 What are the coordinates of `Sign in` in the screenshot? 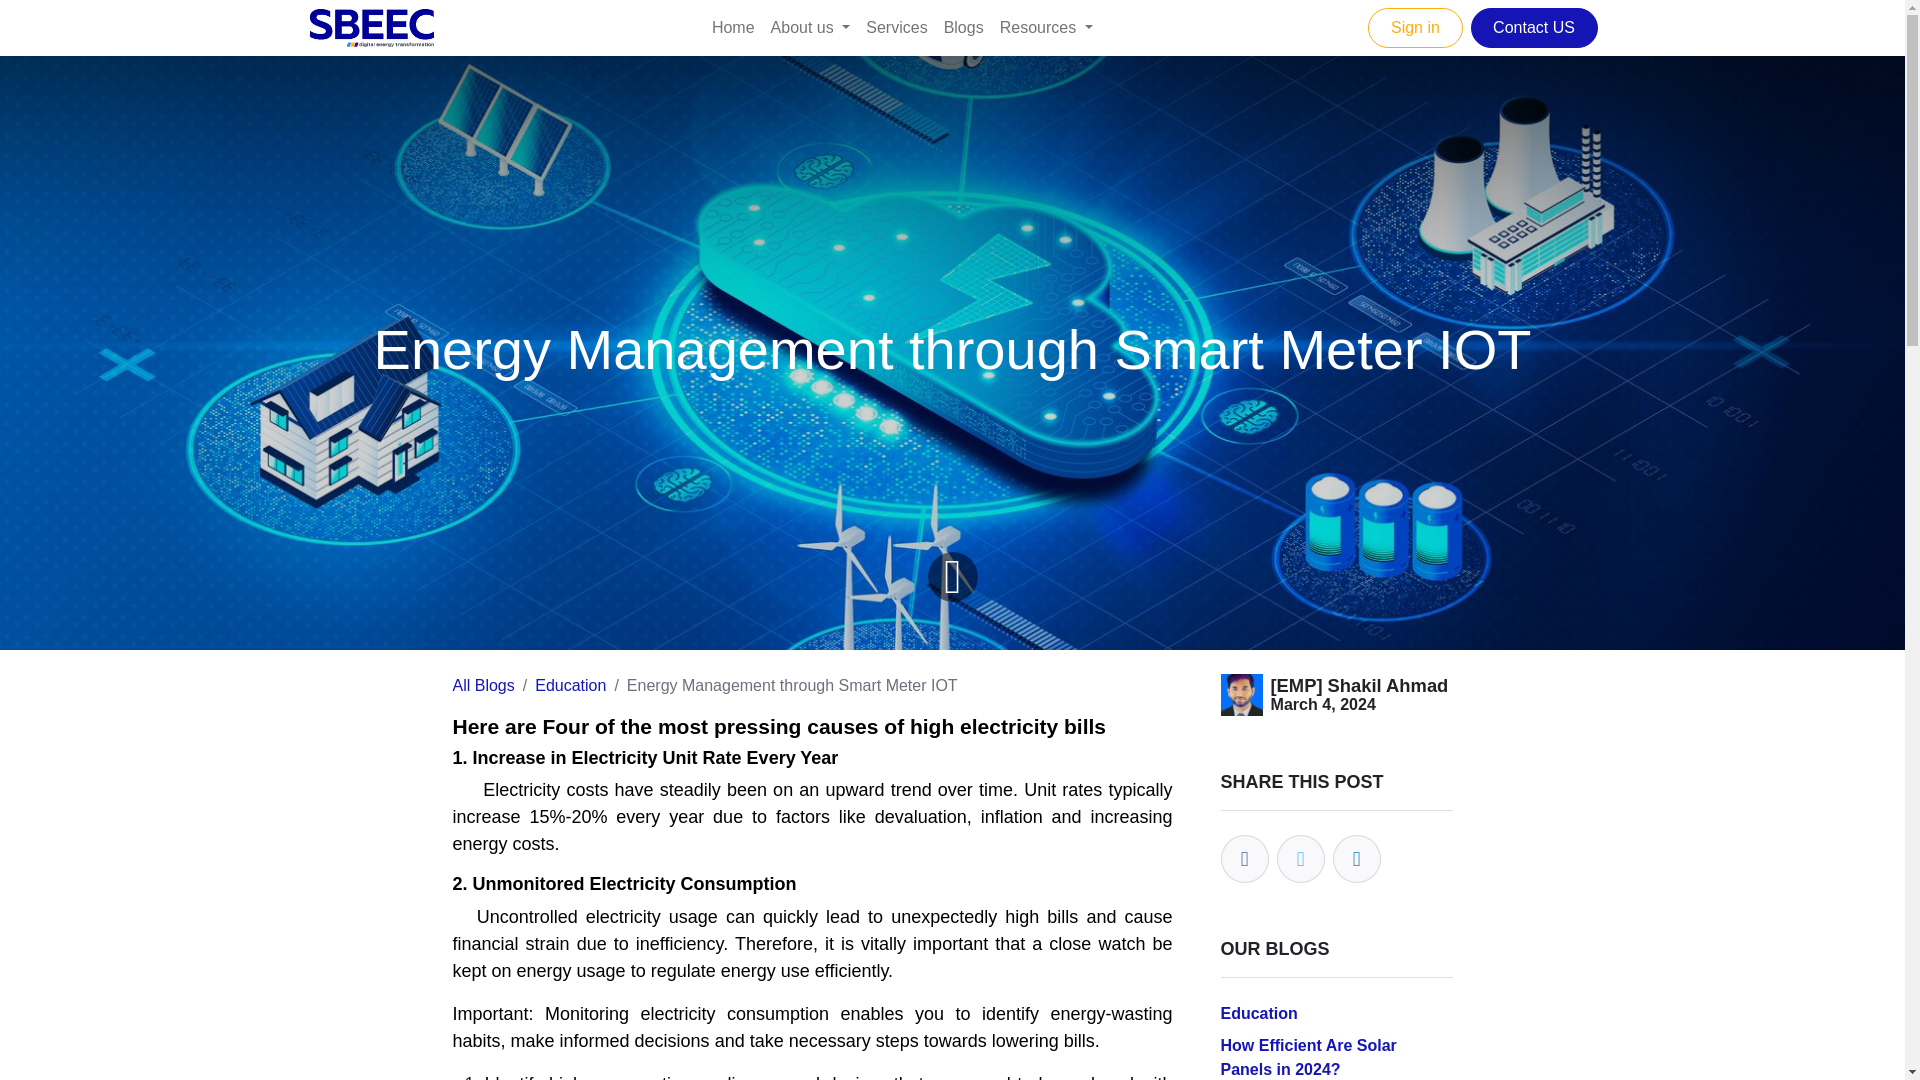 It's located at (1414, 27).